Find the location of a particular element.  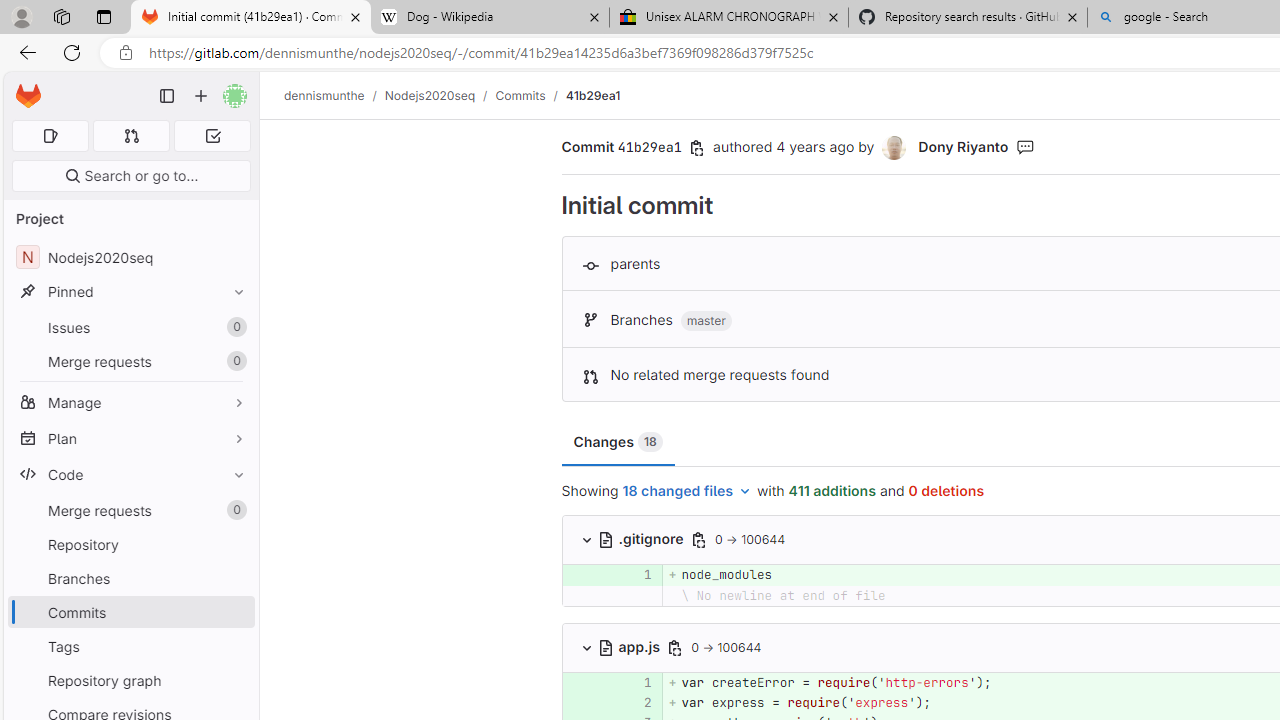

Unpin Merge requests is located at coordinates (234, 510).